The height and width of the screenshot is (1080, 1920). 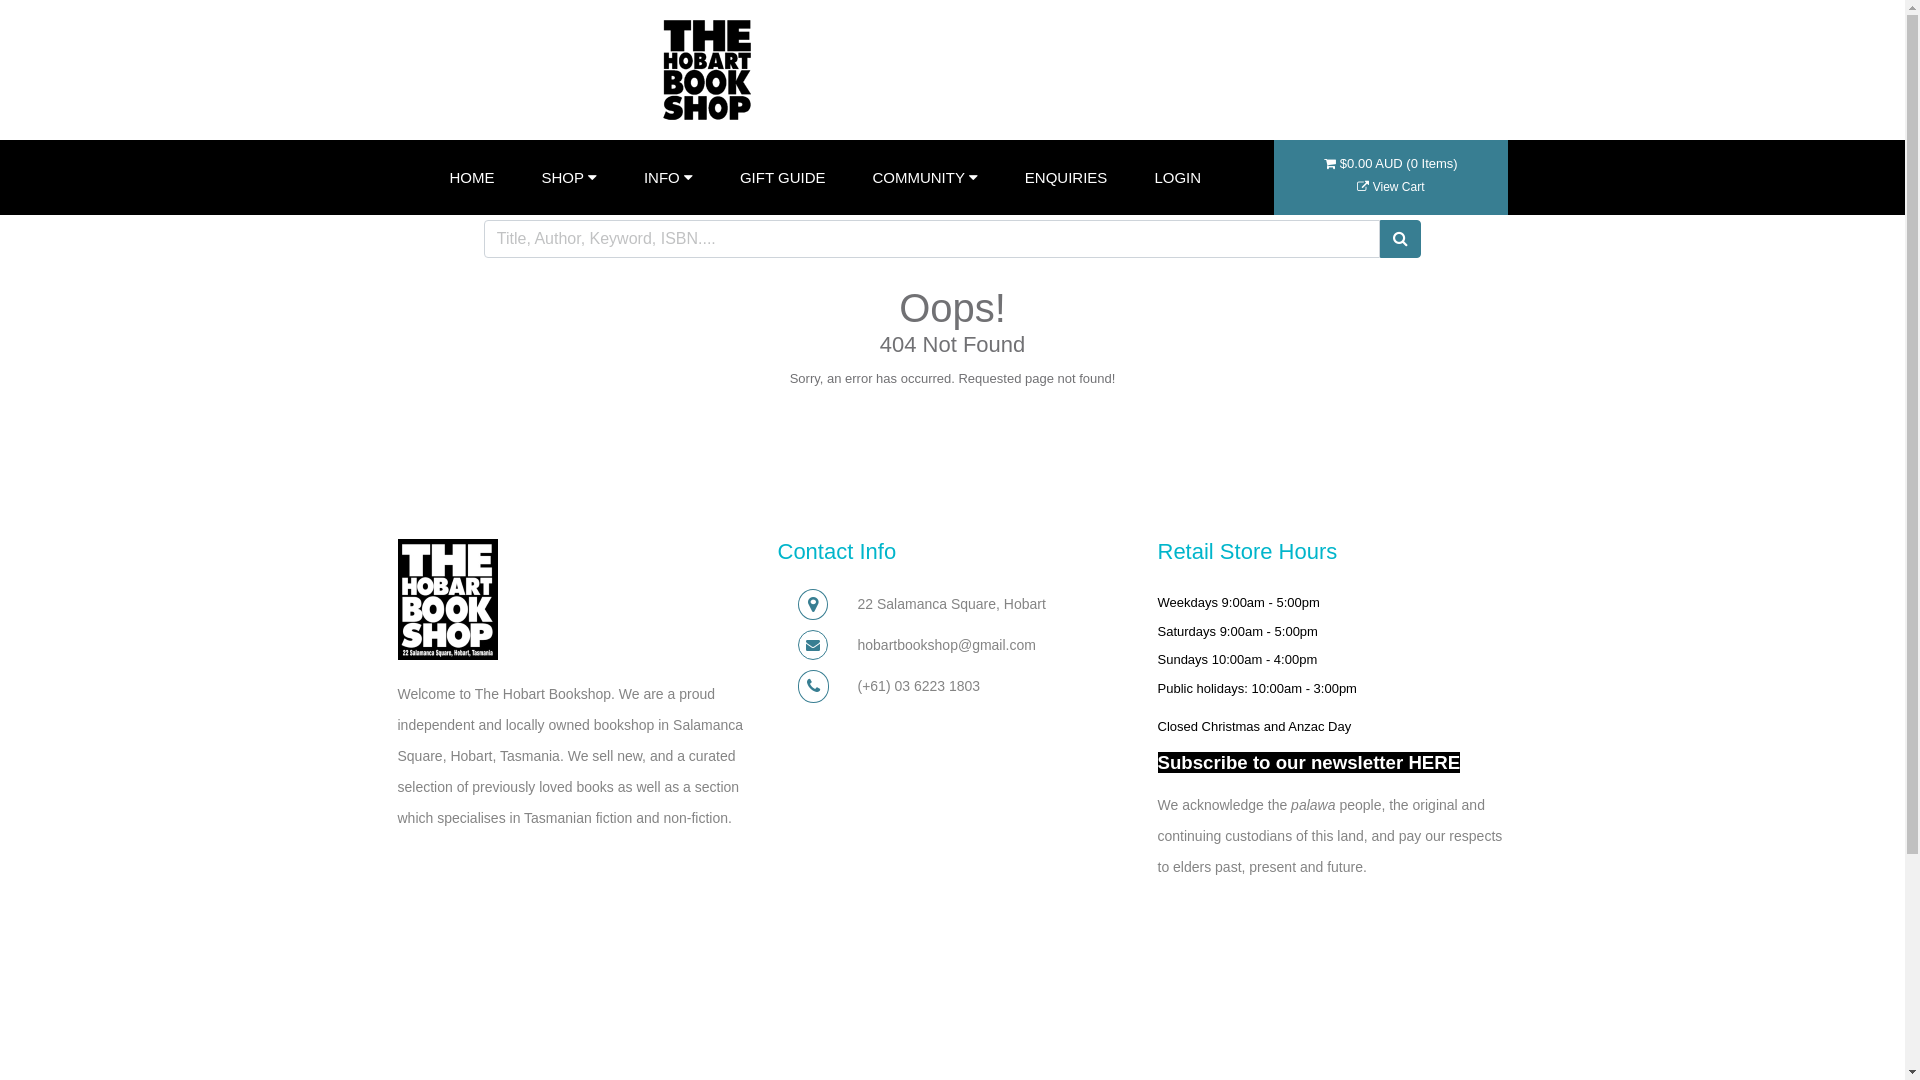 I want to click on (+61) 03 6223 1803, so click(x=920, y=686).